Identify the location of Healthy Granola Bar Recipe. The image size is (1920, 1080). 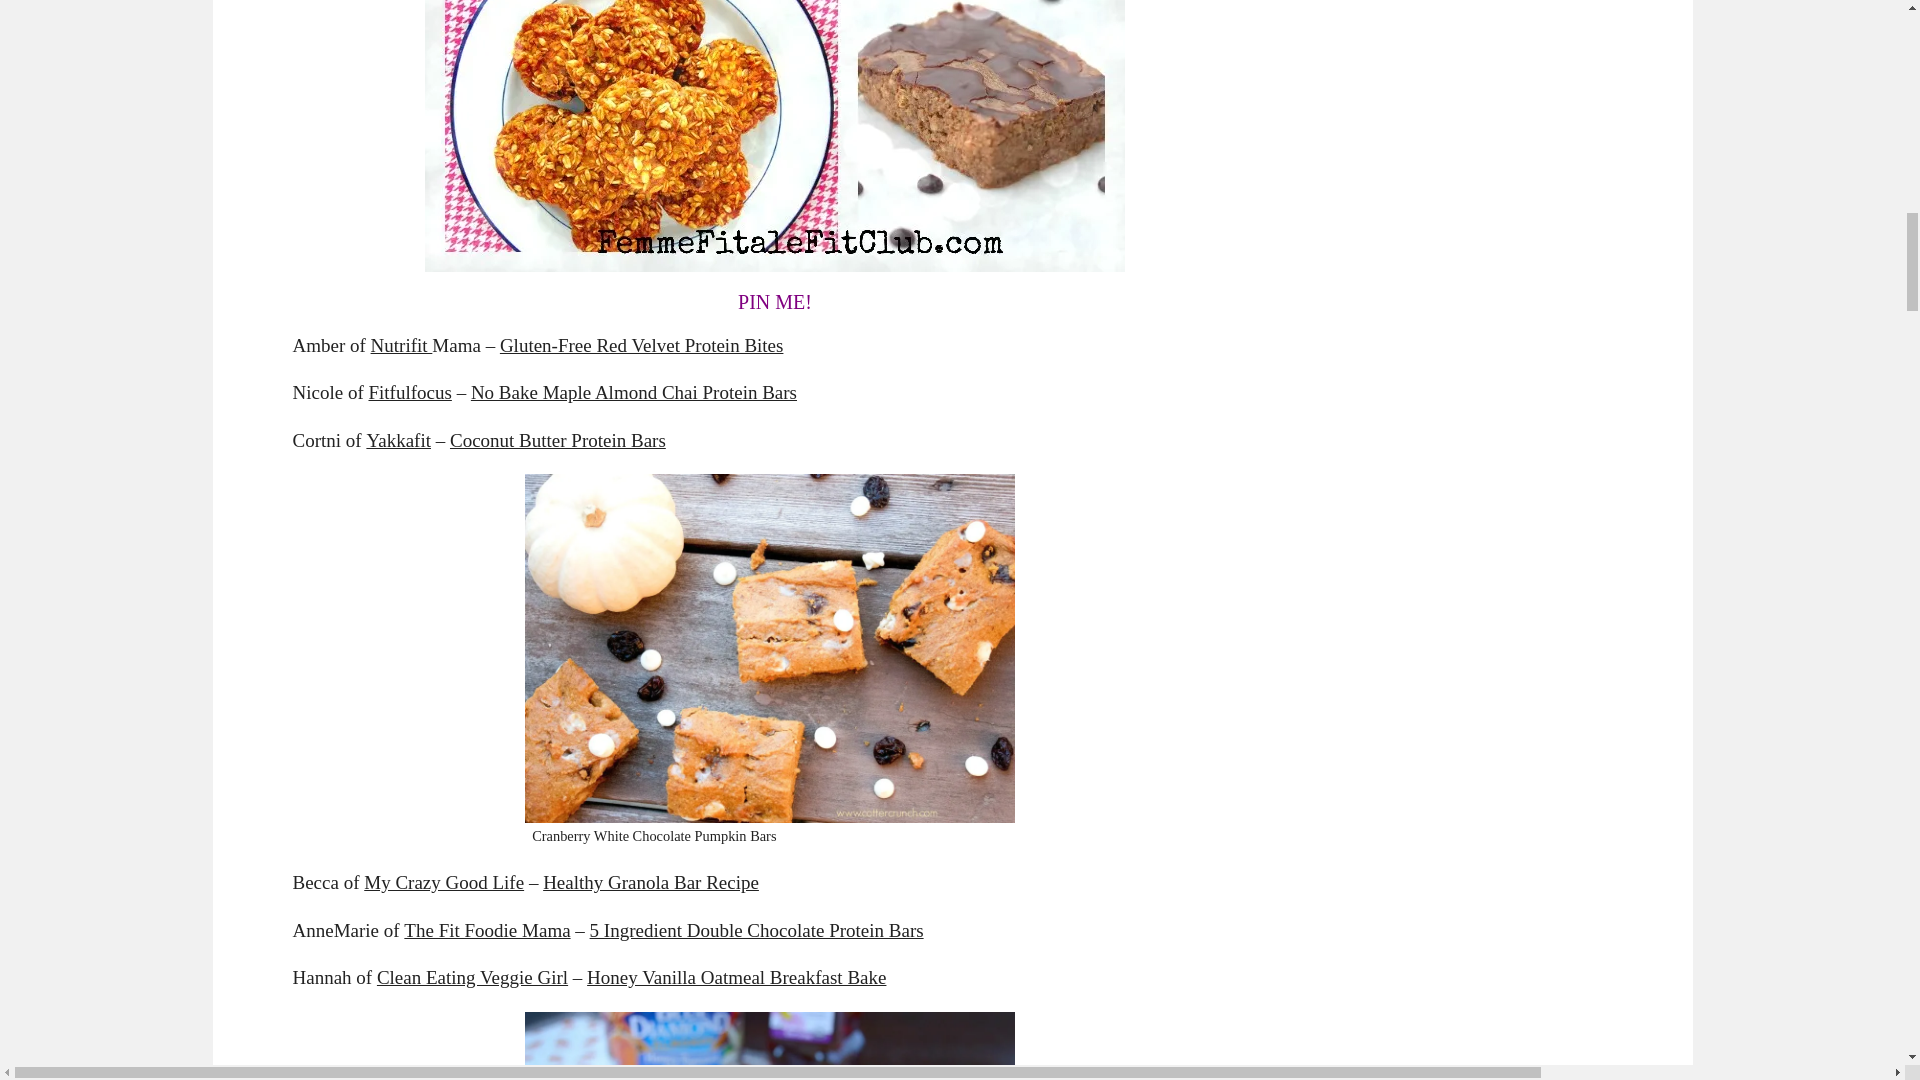
(650, 882).